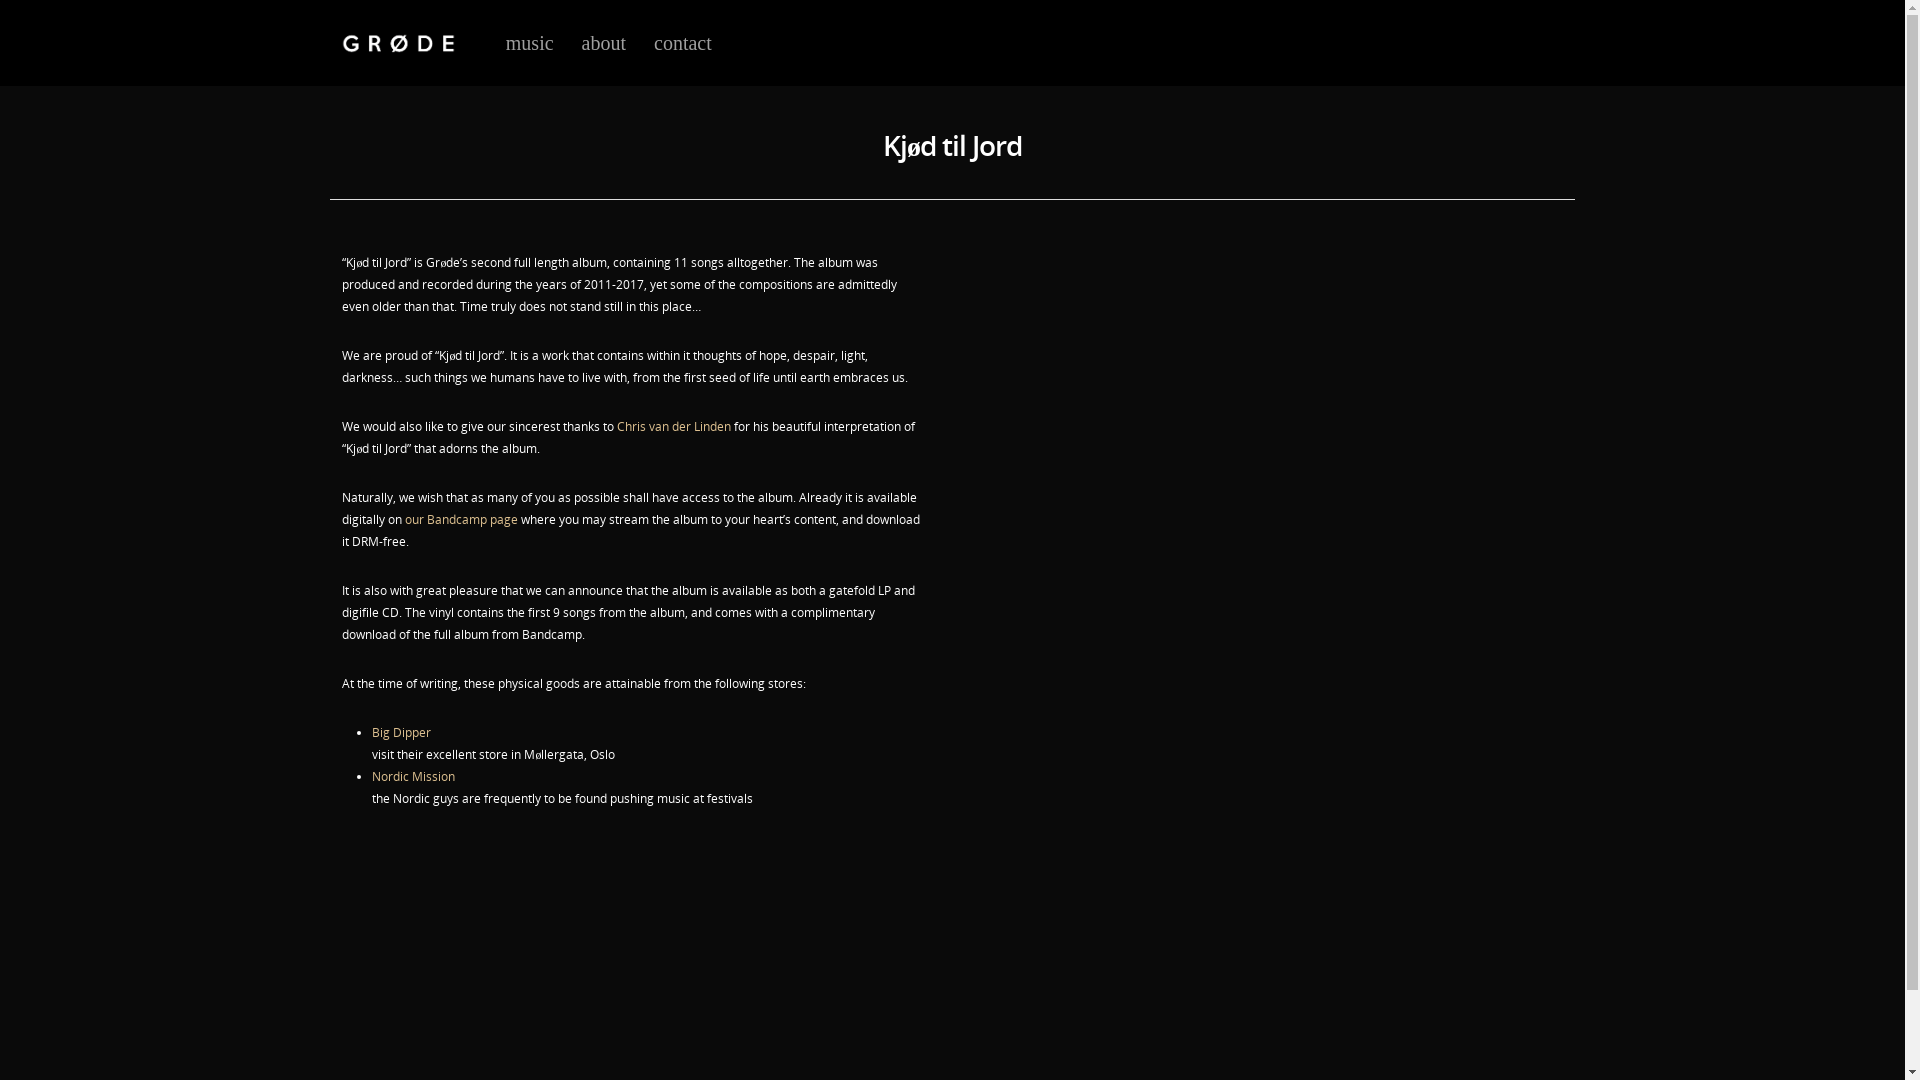  I want to click on about, so click(604, 57).